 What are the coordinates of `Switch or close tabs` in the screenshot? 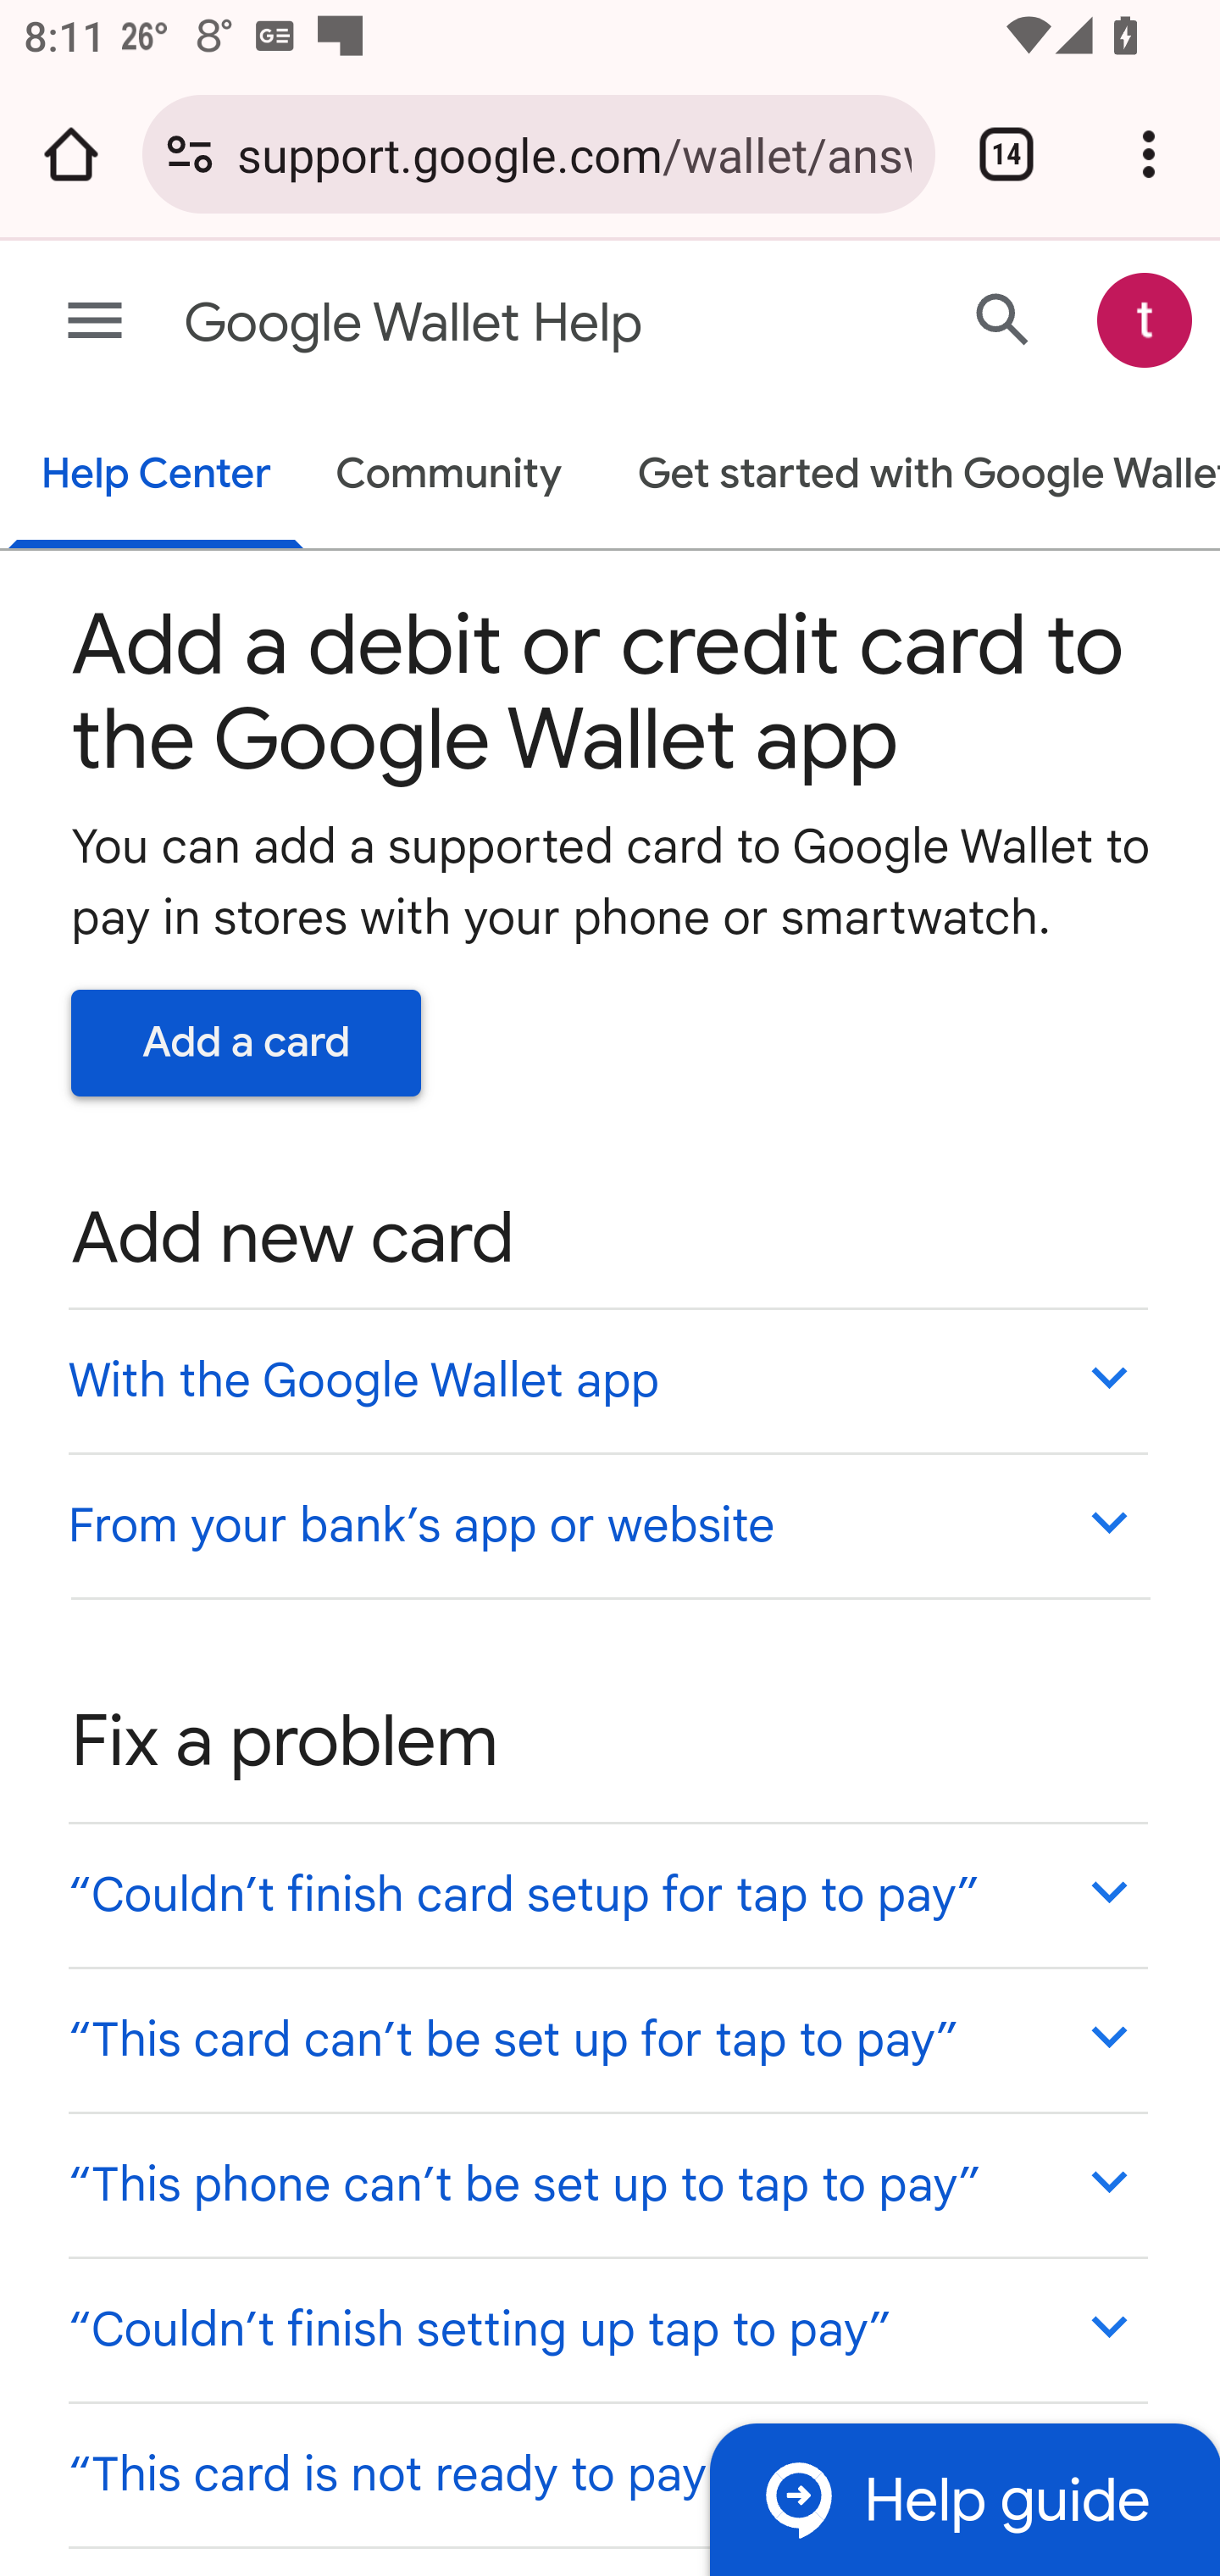 It's located at (1006, 154).